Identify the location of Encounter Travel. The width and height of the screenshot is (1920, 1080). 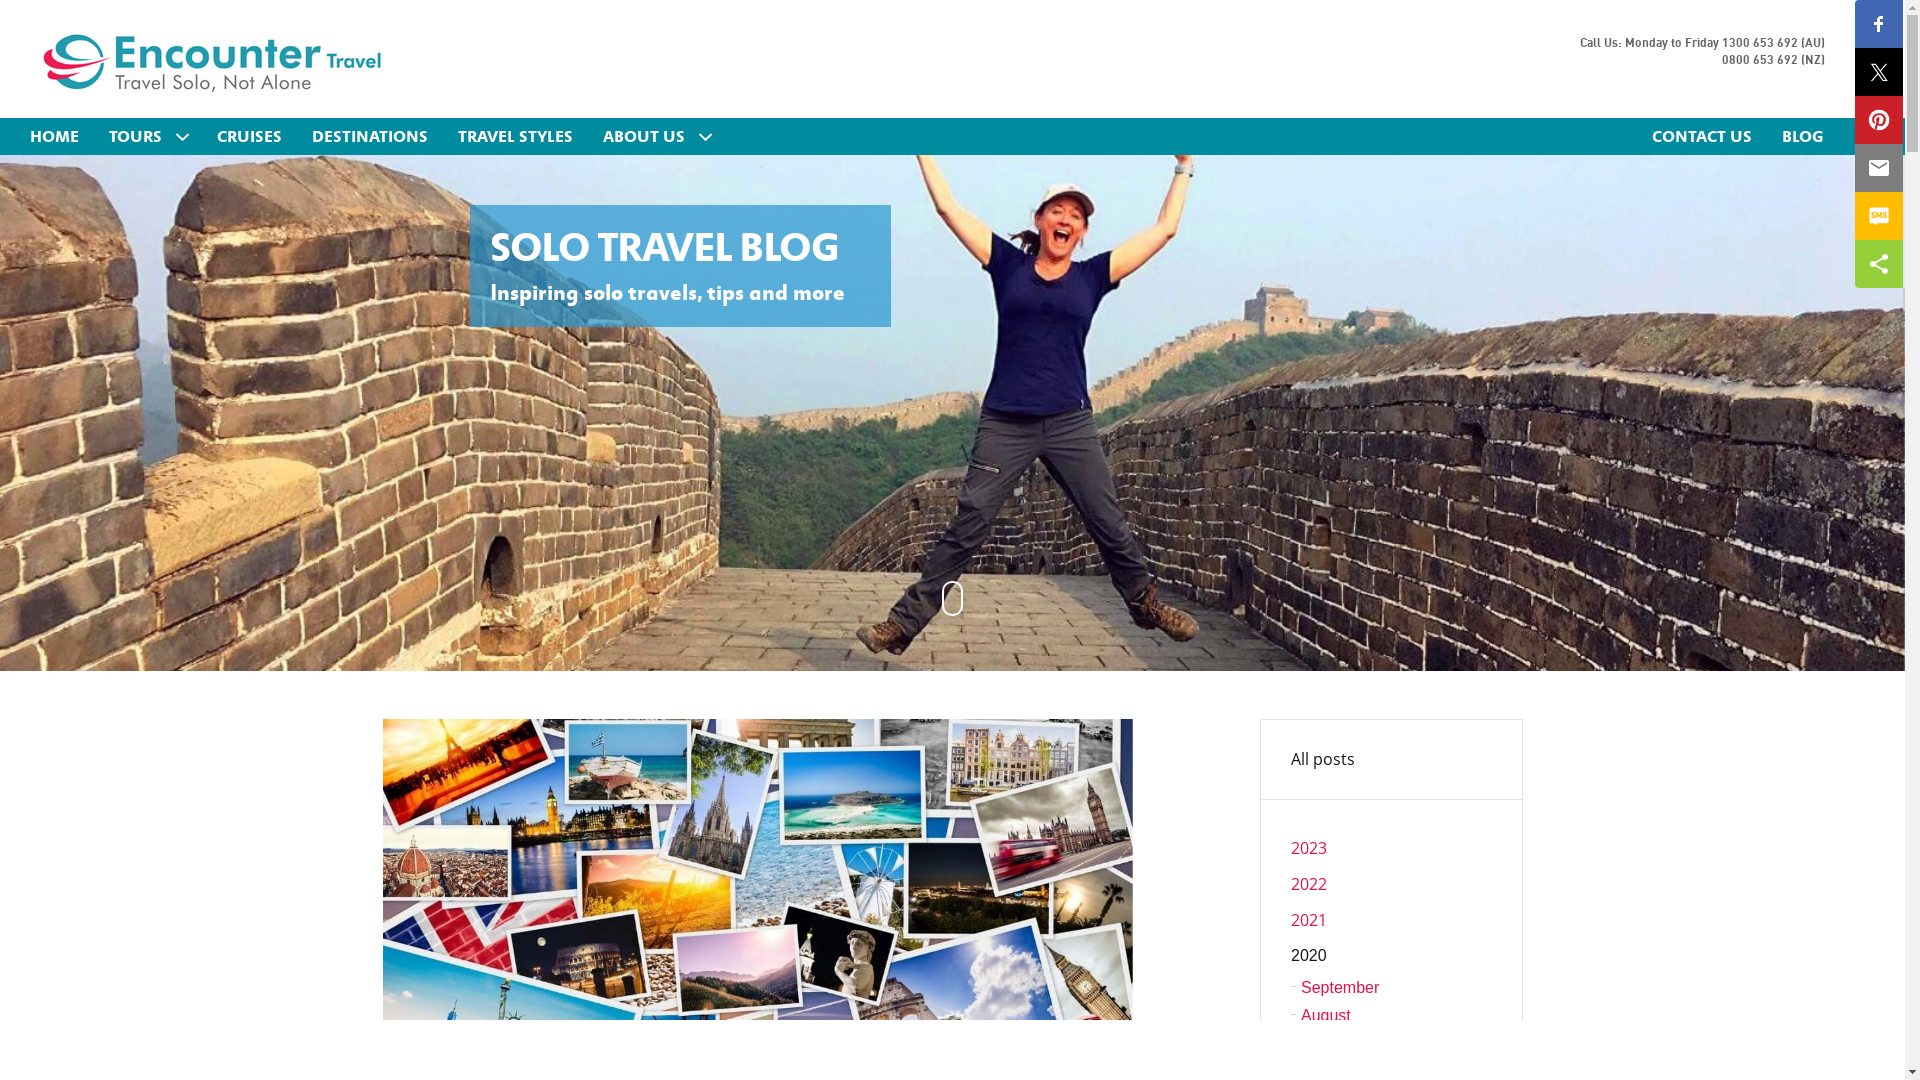
(212, 62).